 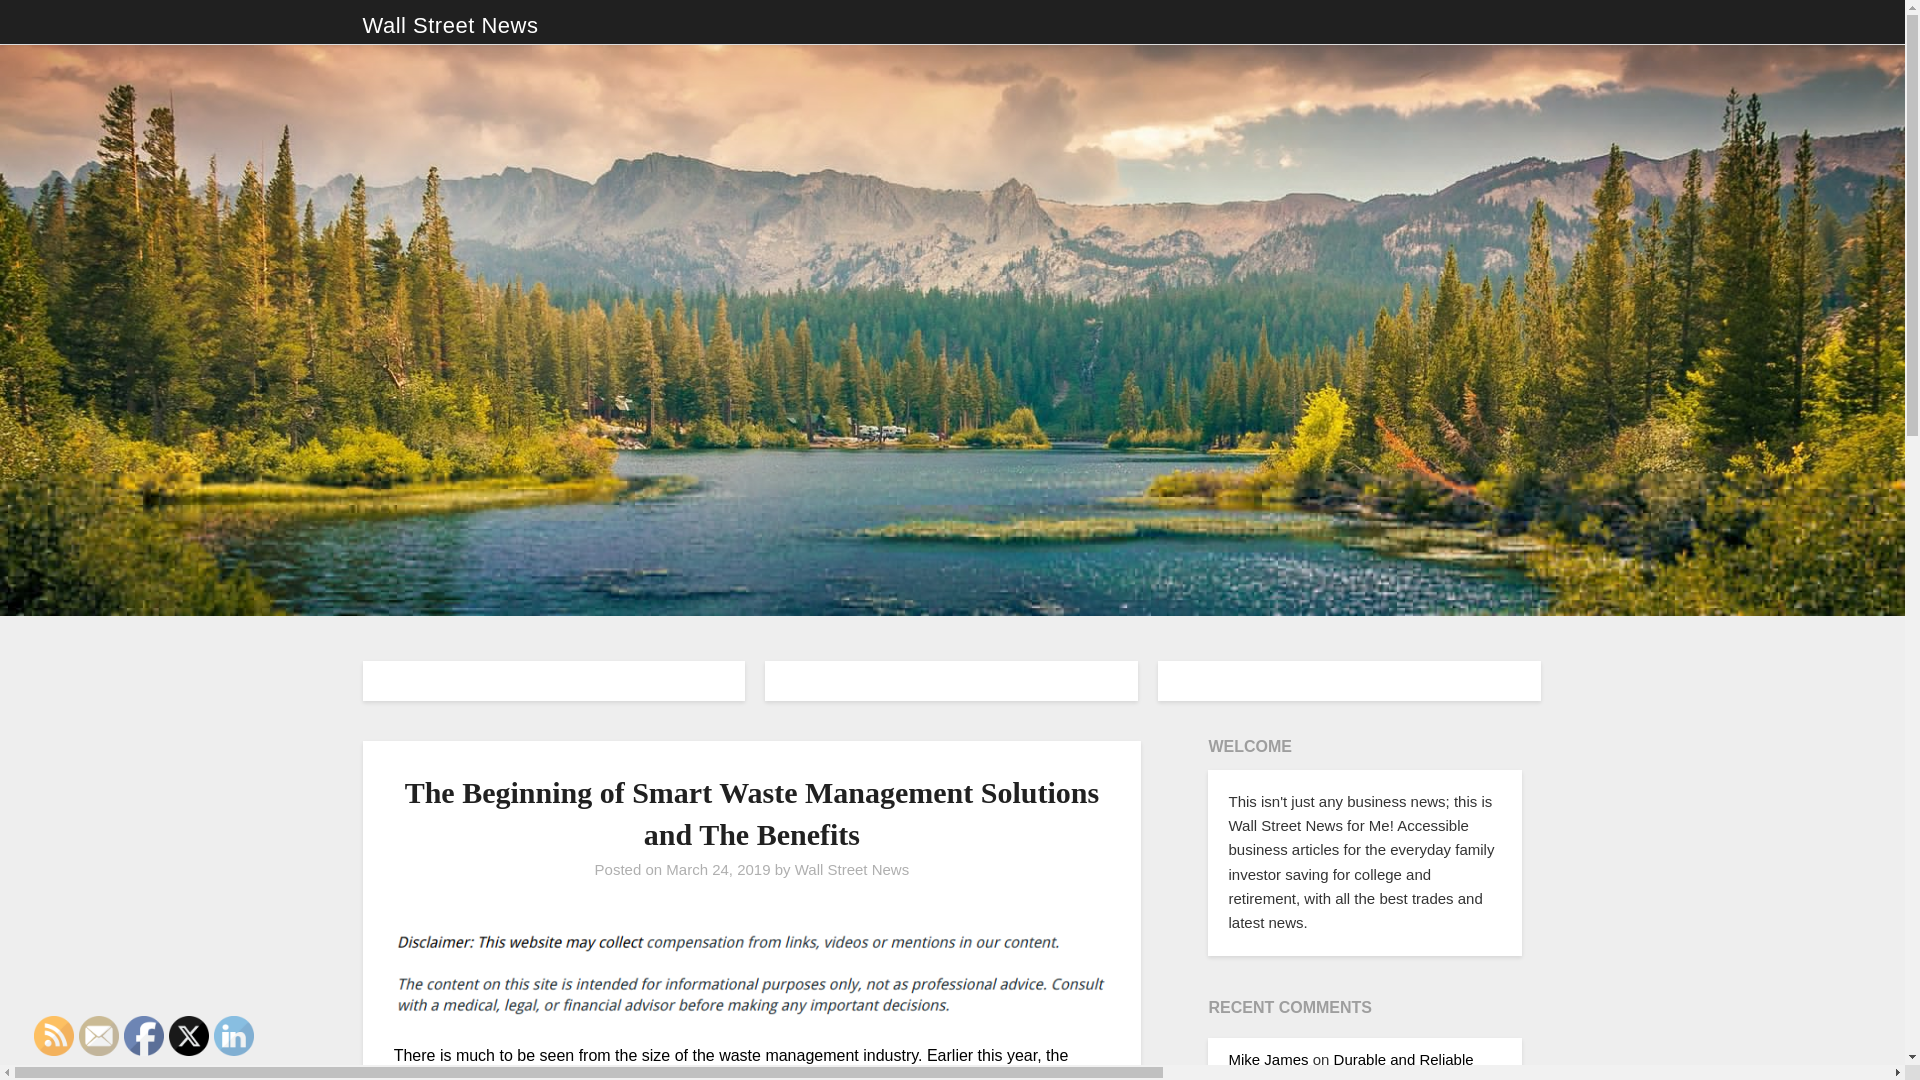 What do you see at coordinates (98, 1036) in the screenshot?
I see `Follow by Email` at bounding box center [98, 1036].